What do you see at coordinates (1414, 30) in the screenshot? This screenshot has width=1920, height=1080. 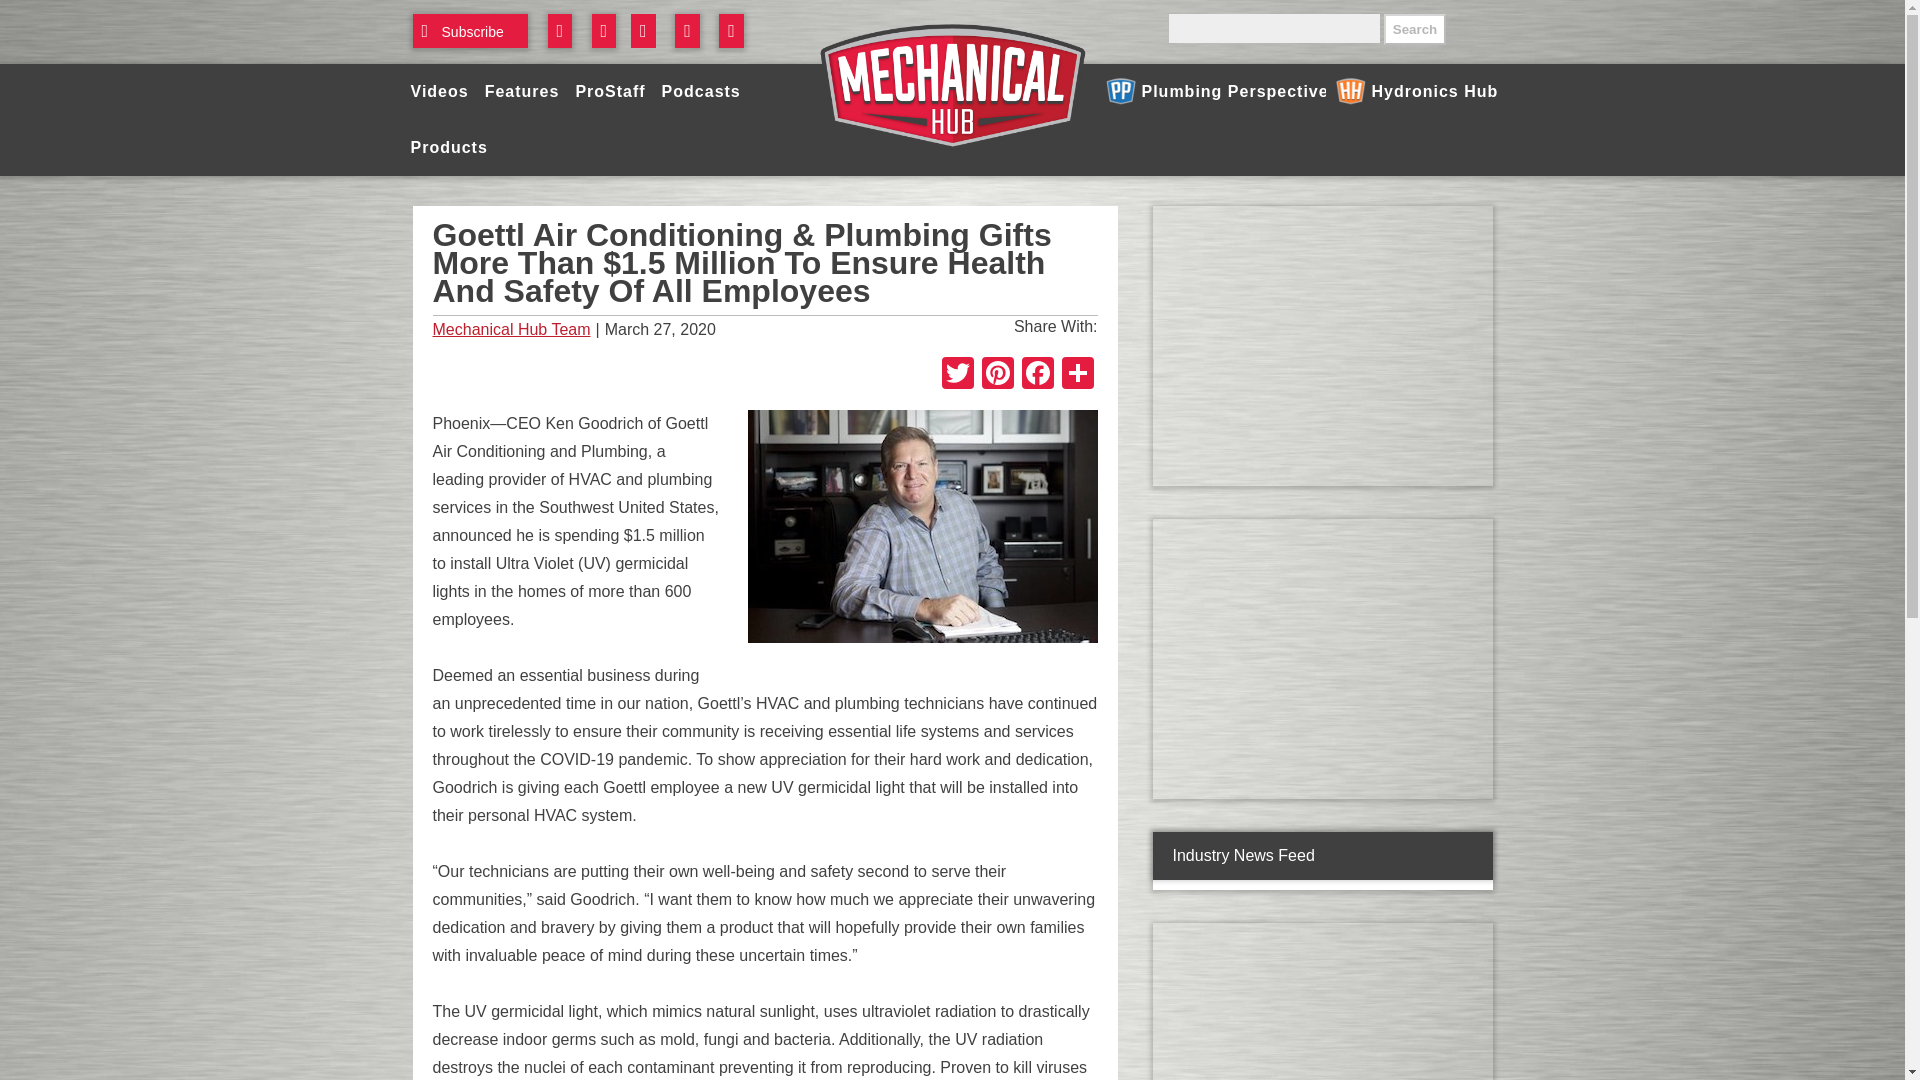 I see `Search` at bounding box center [1414, 30].